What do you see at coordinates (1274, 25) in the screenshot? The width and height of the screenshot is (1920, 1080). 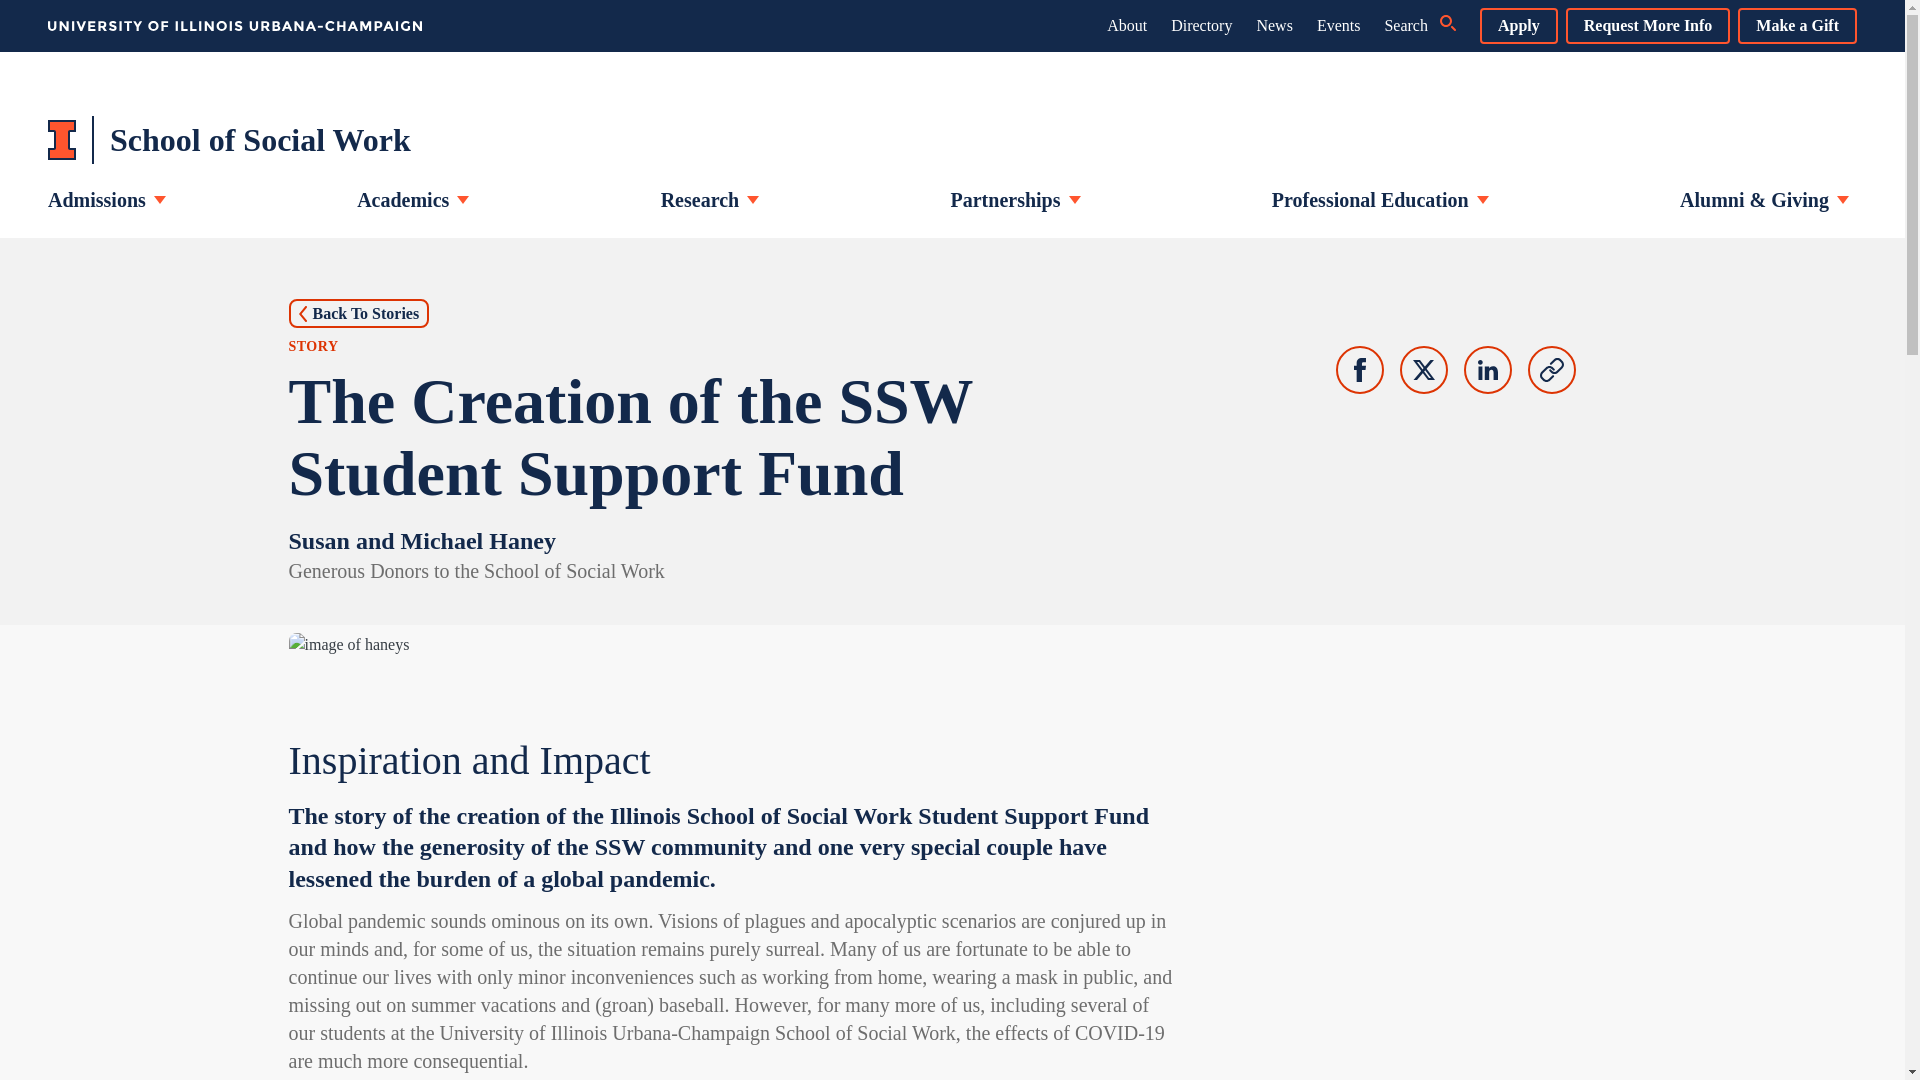 I see `News` at bounding box center [1274, 25].